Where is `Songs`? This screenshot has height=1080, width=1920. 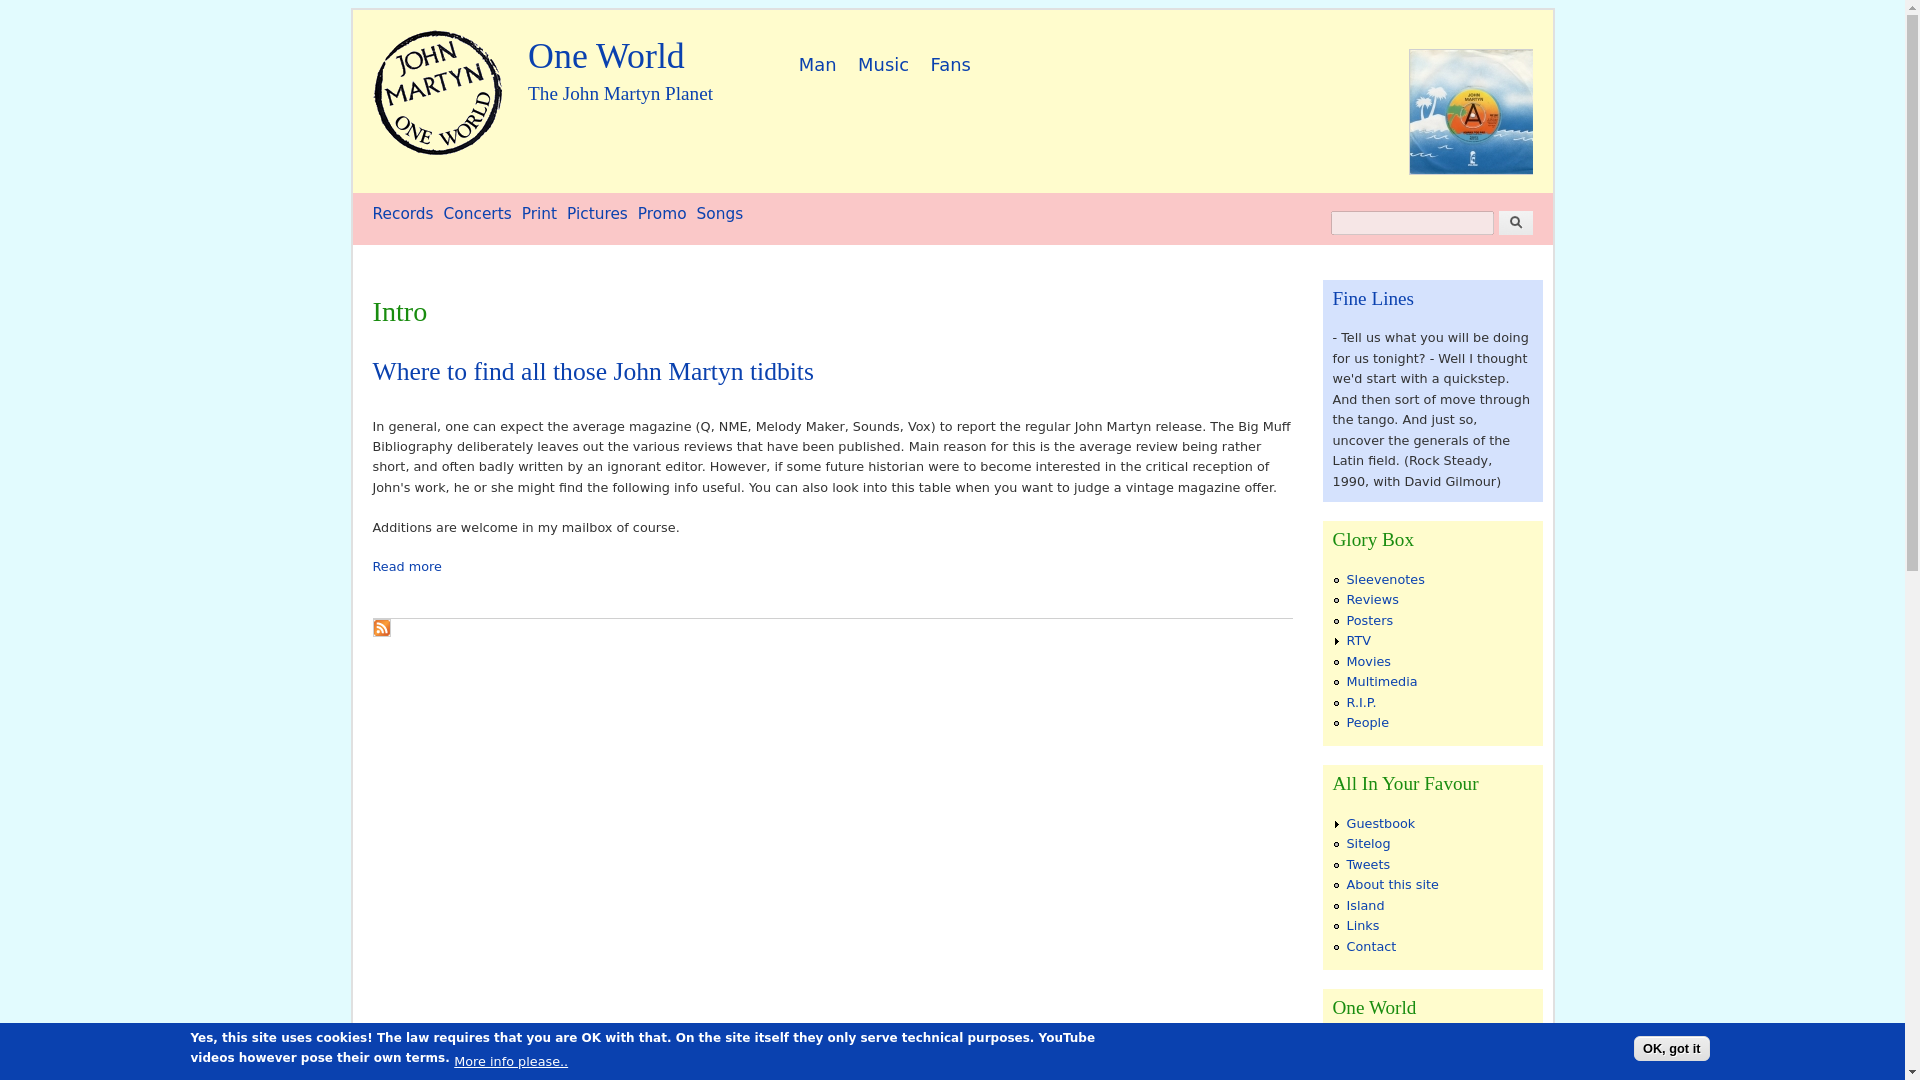
Songs is located at coordinates (720, 214).